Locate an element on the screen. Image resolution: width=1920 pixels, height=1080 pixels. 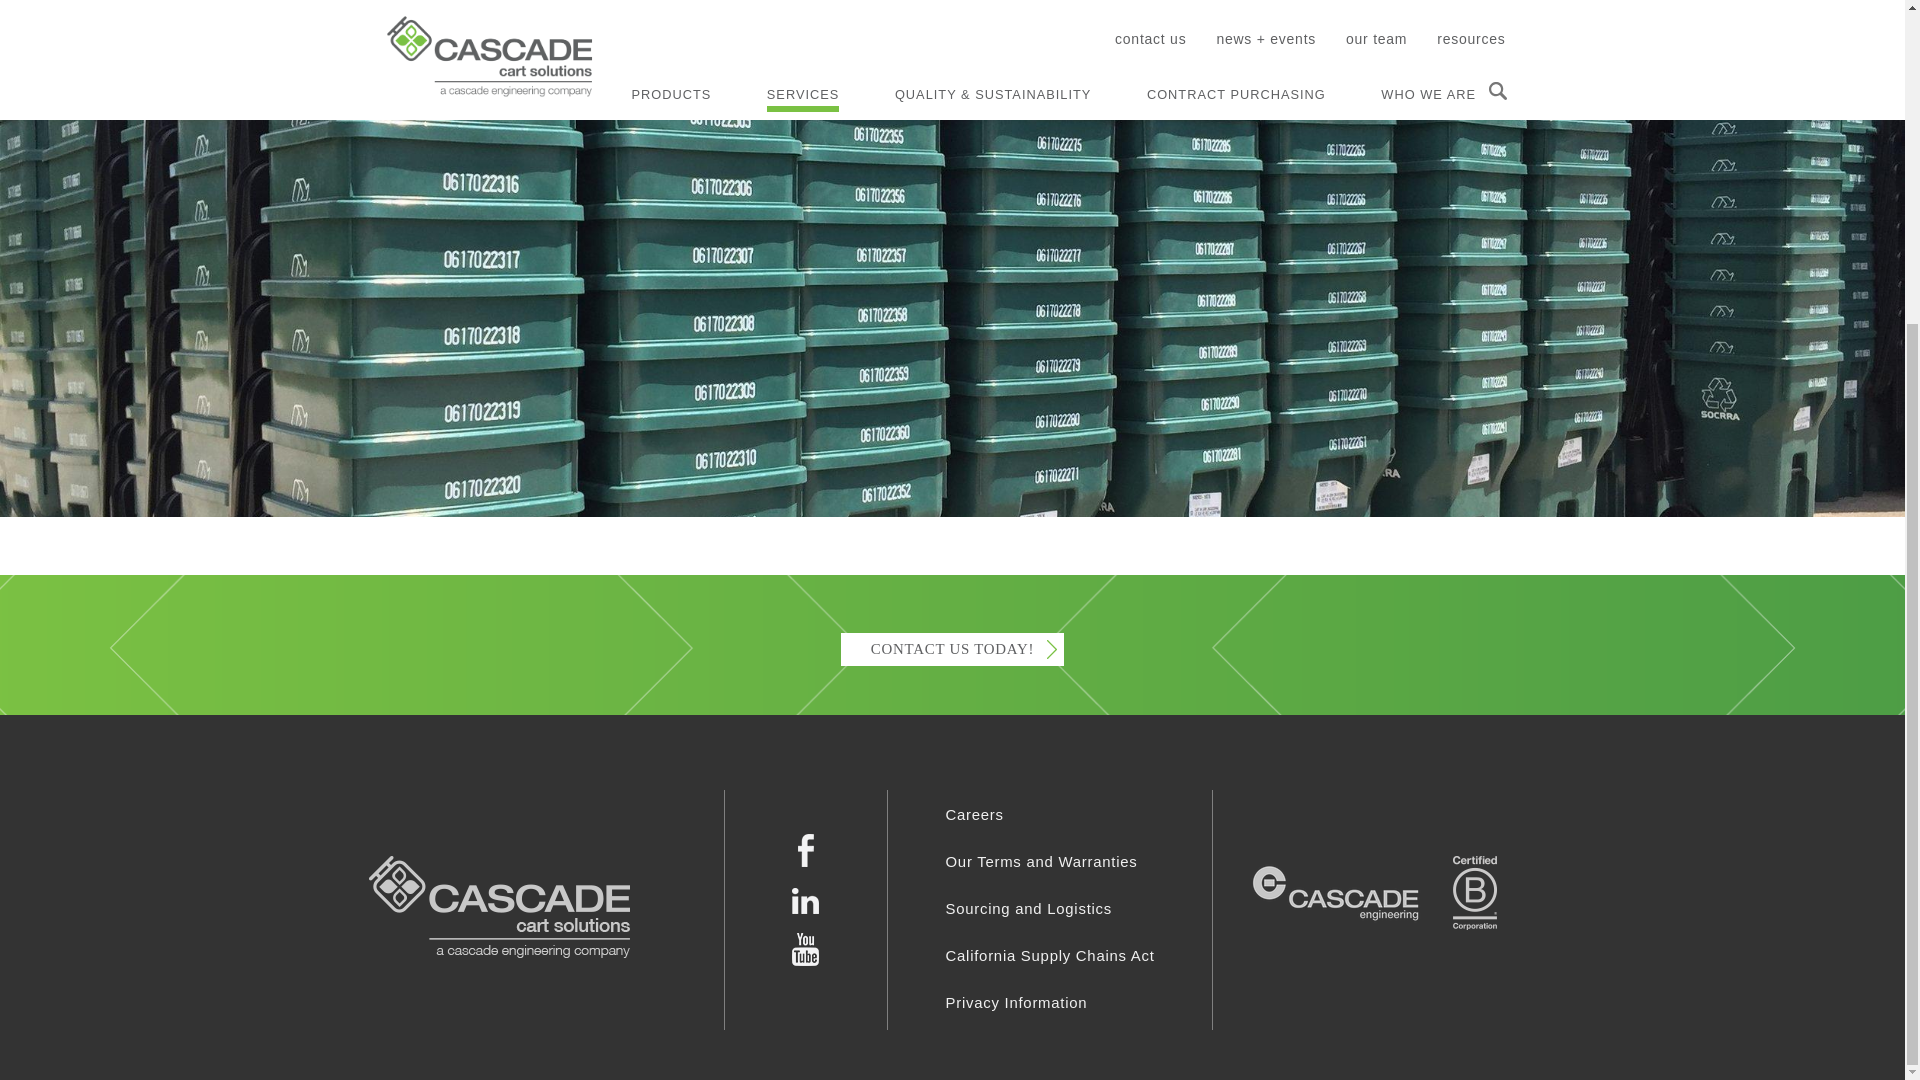
Cascade Engineering LinkedIn is located at coordinates (805, 900).